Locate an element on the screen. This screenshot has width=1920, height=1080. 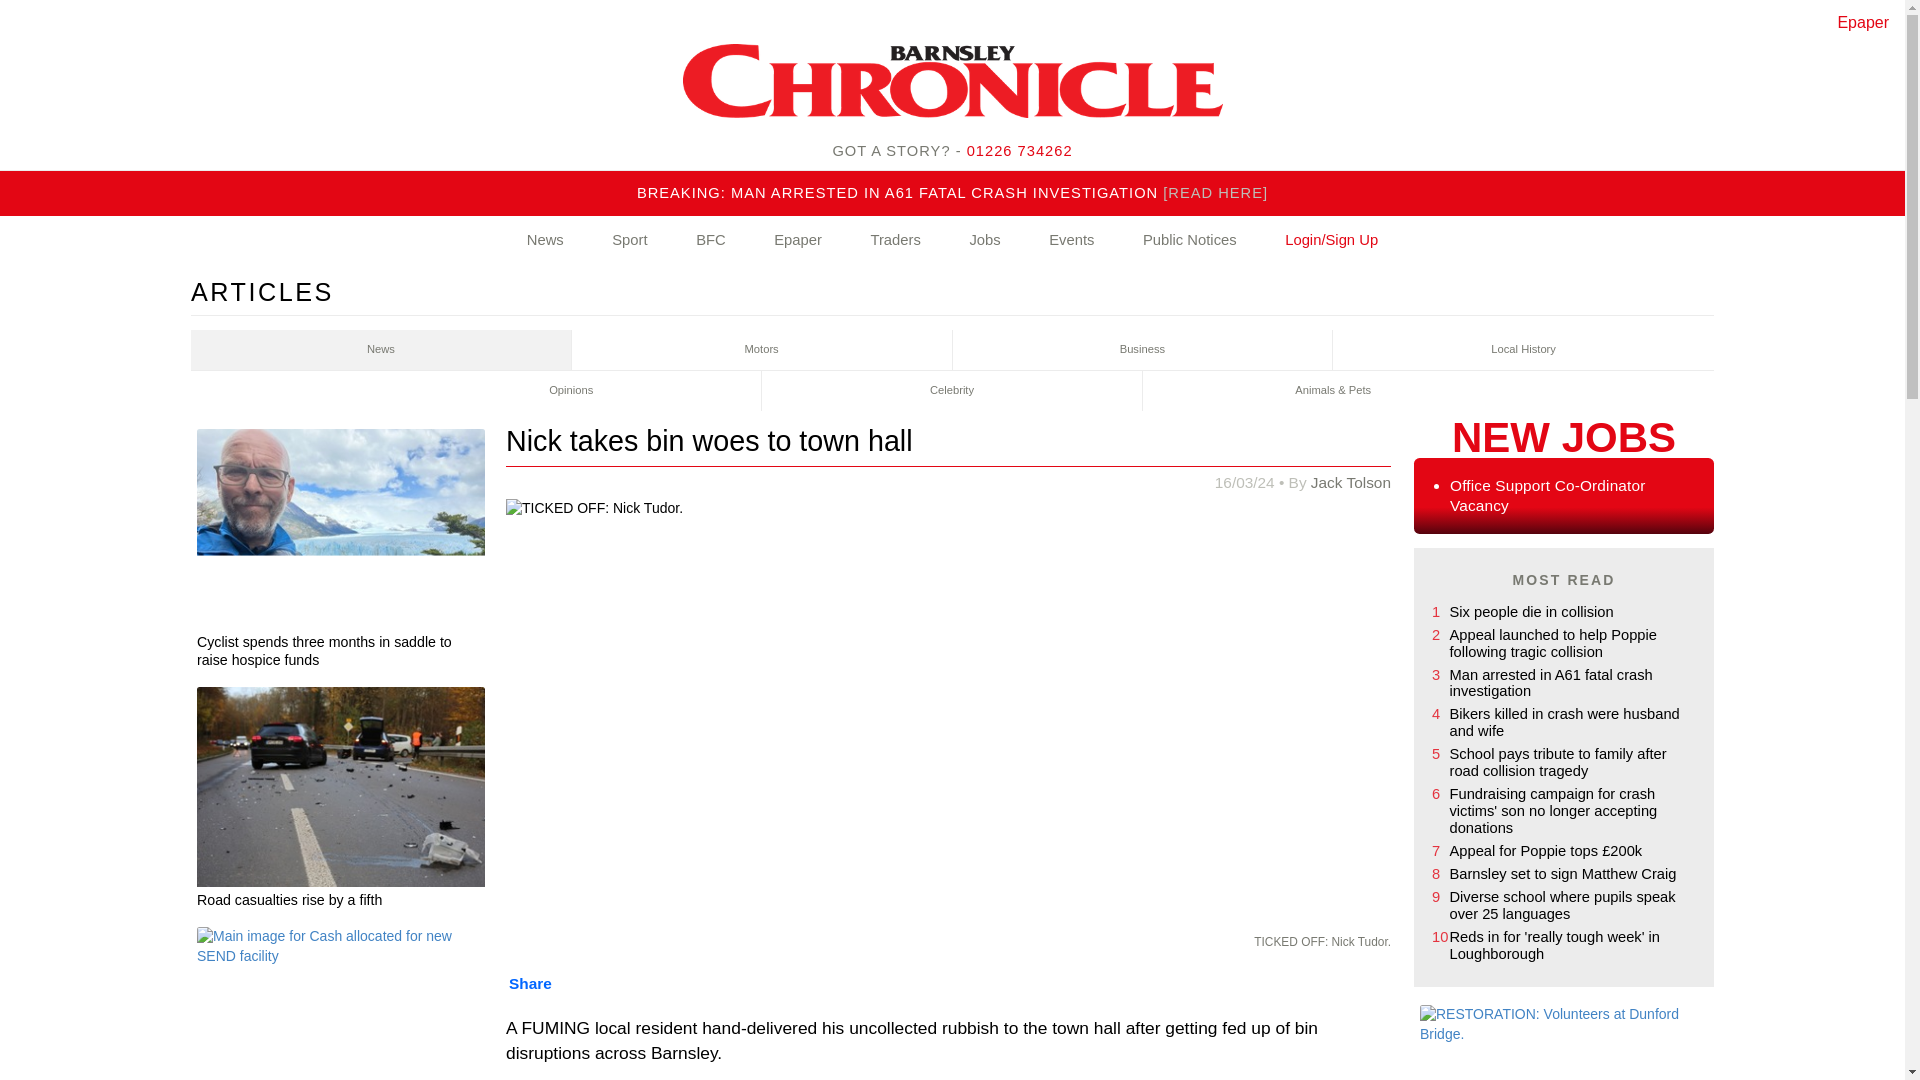
01226 734262 is located at coordinates (1020, 150).